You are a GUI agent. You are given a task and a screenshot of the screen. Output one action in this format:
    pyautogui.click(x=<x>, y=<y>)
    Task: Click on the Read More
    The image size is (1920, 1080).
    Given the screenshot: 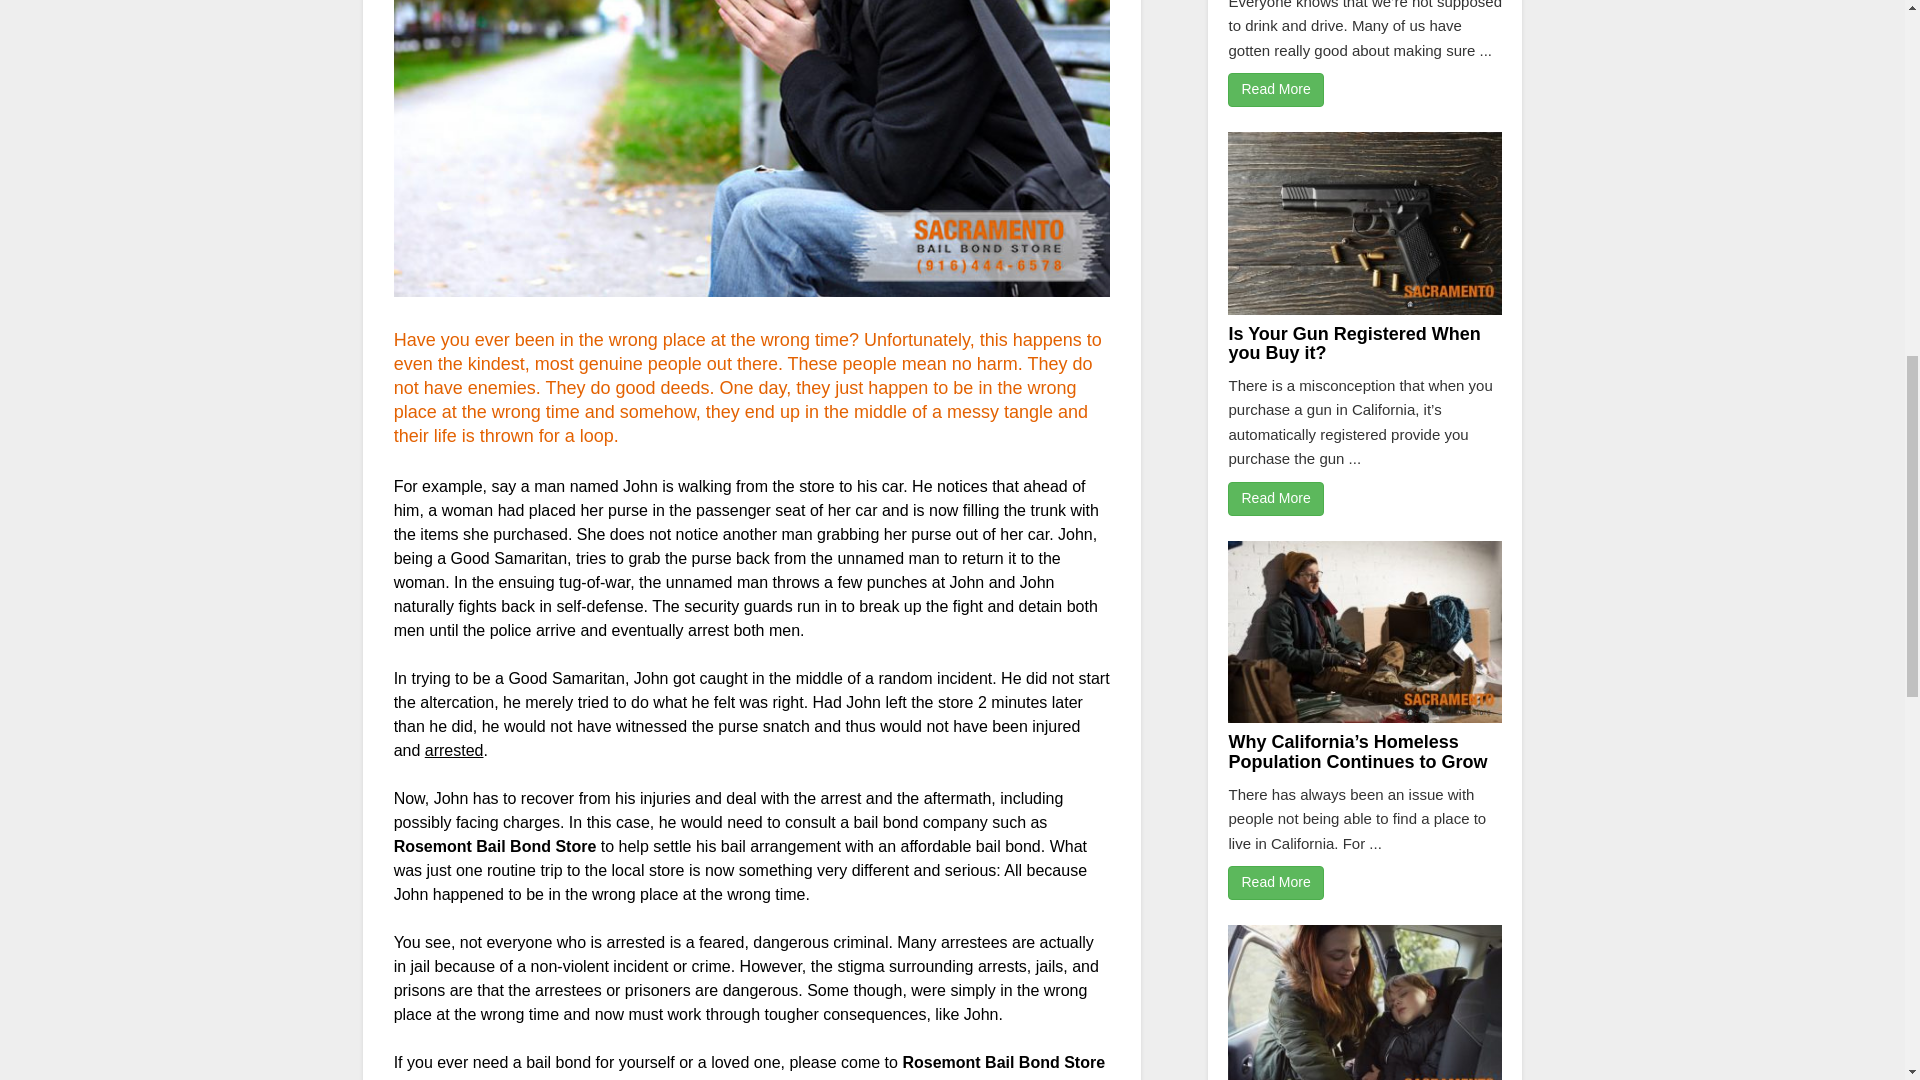 What is the action you would take?
    pyautogui.click(x=1275, y=498)
    